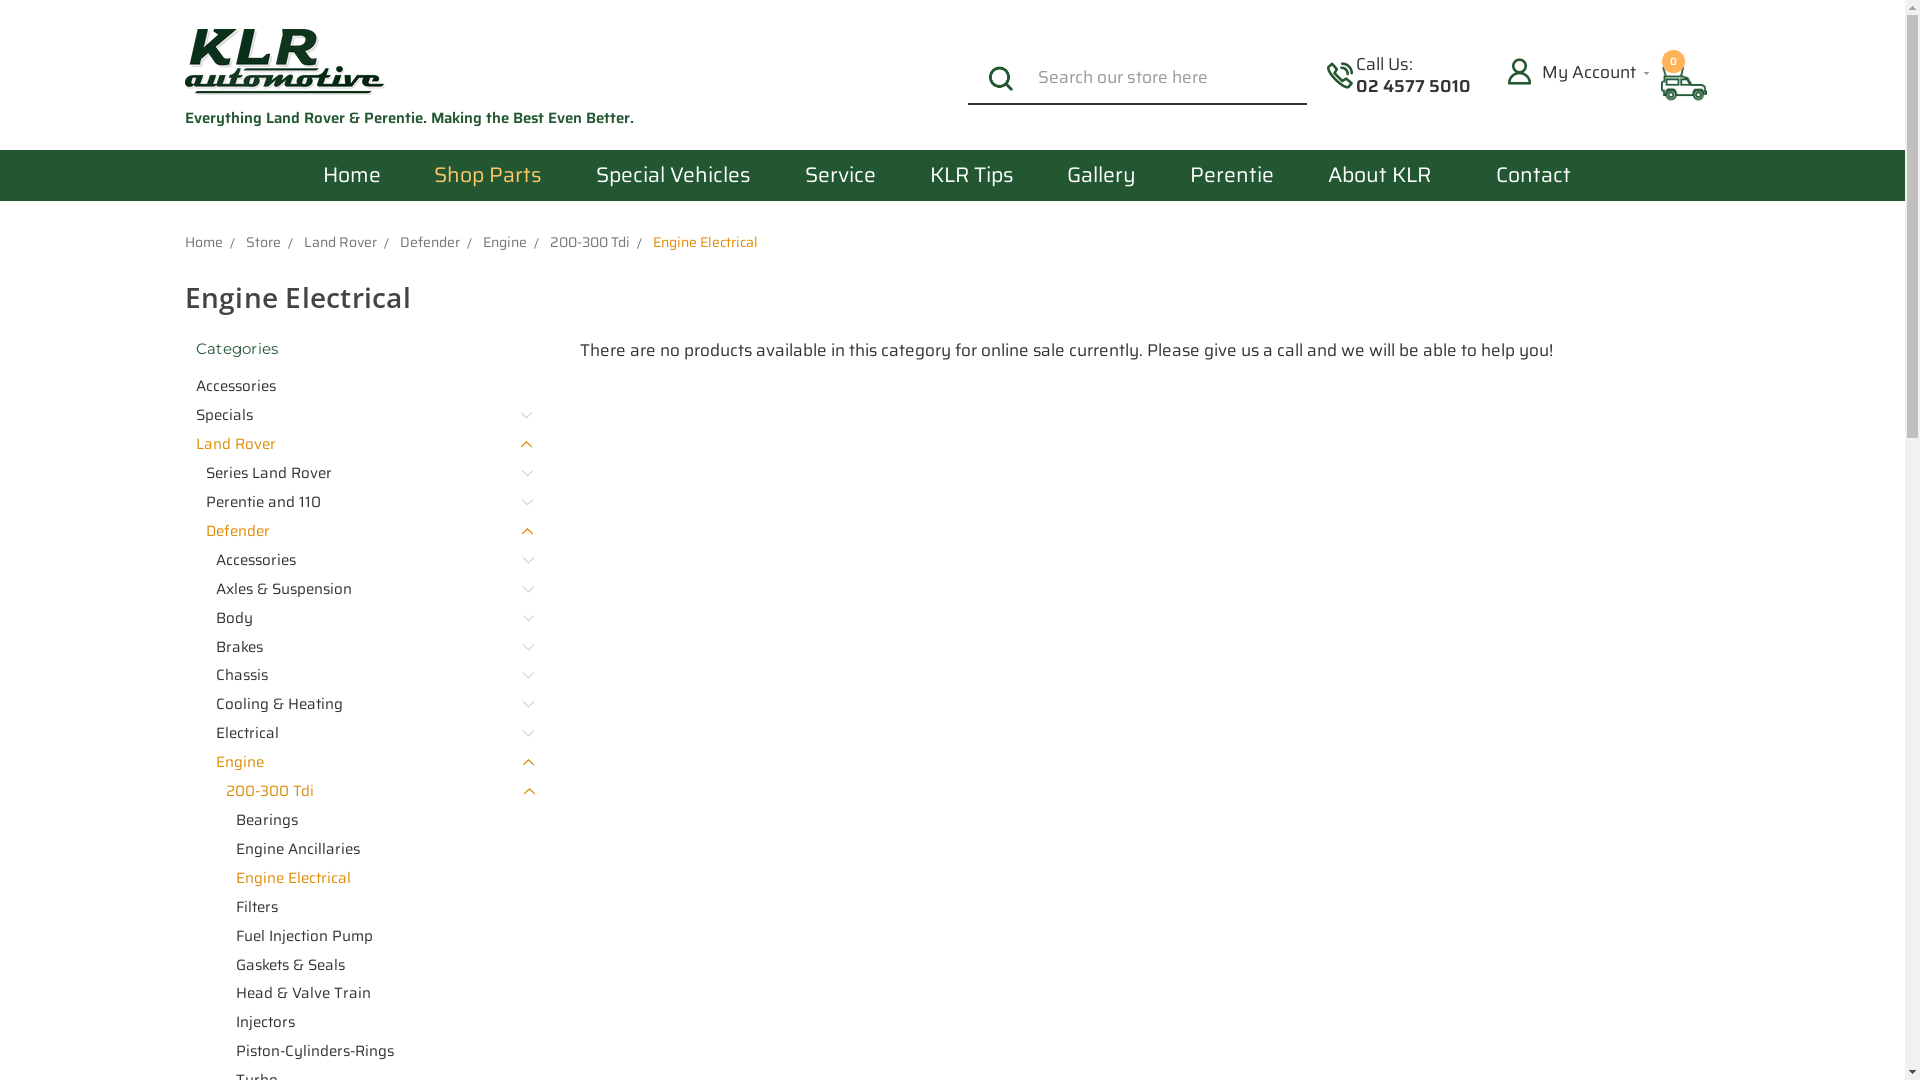 This screenshot has height=1080, width=1920. Describe the element at coordinates (358, 416) in the screenshot. I see `Specials` at that location.